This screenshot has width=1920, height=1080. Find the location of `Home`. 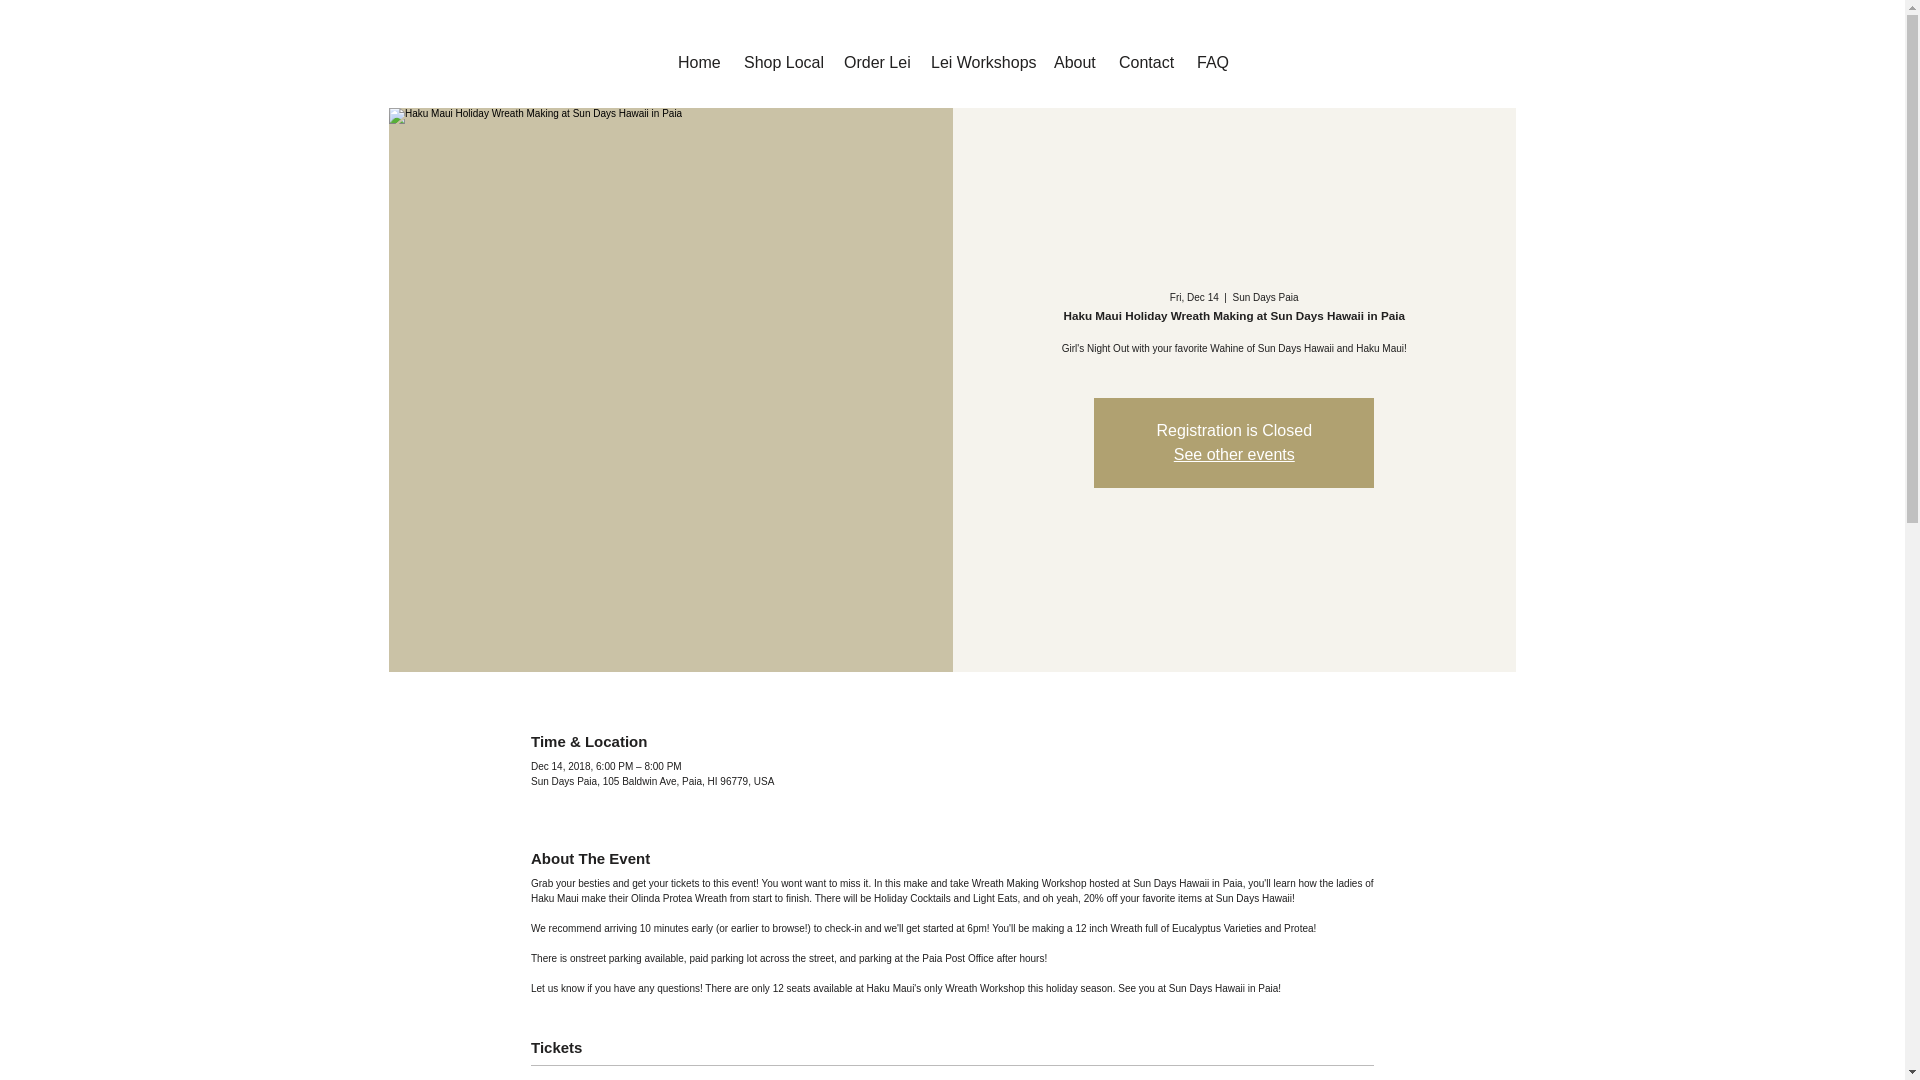

Home is located at coordinates (698, 54).